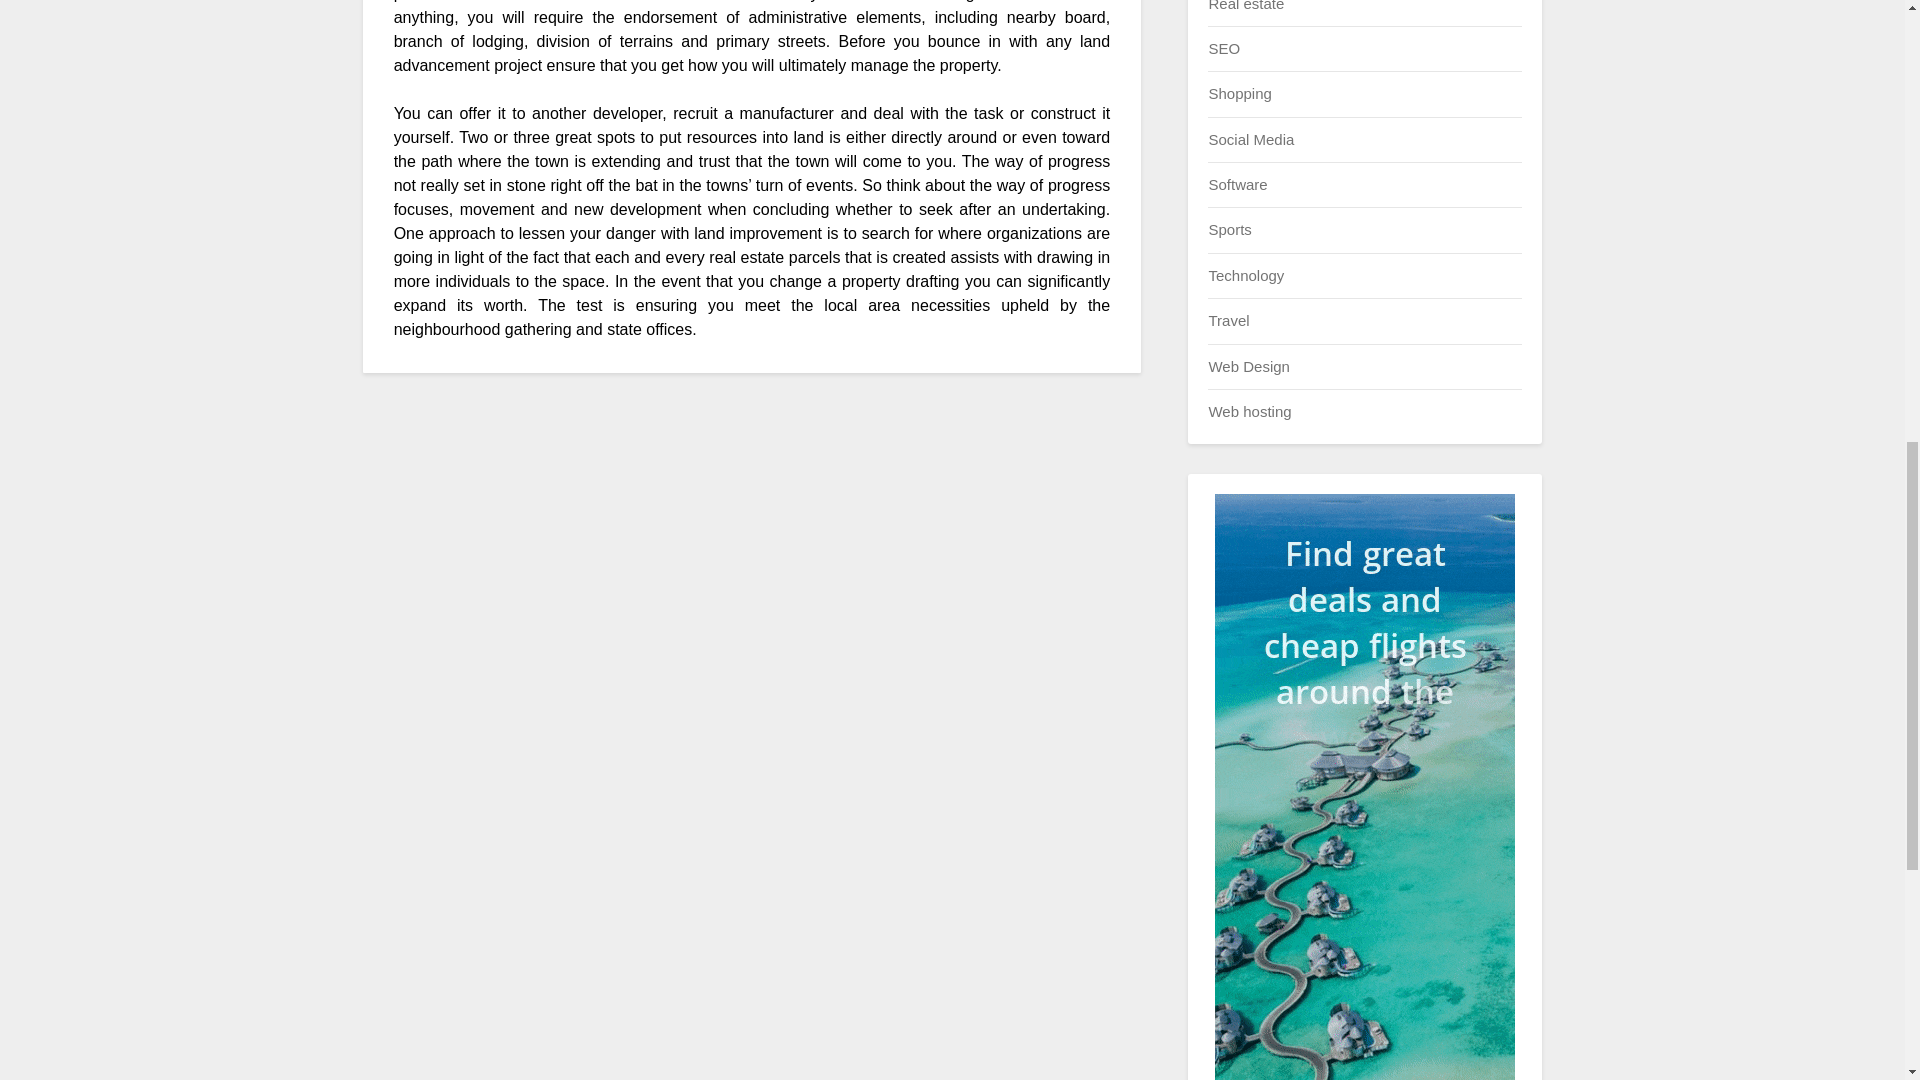 The image size is (1920, 1080). Describe the element at coordinates (1246, 275) in the screenshot. I see `Technology` at that location.